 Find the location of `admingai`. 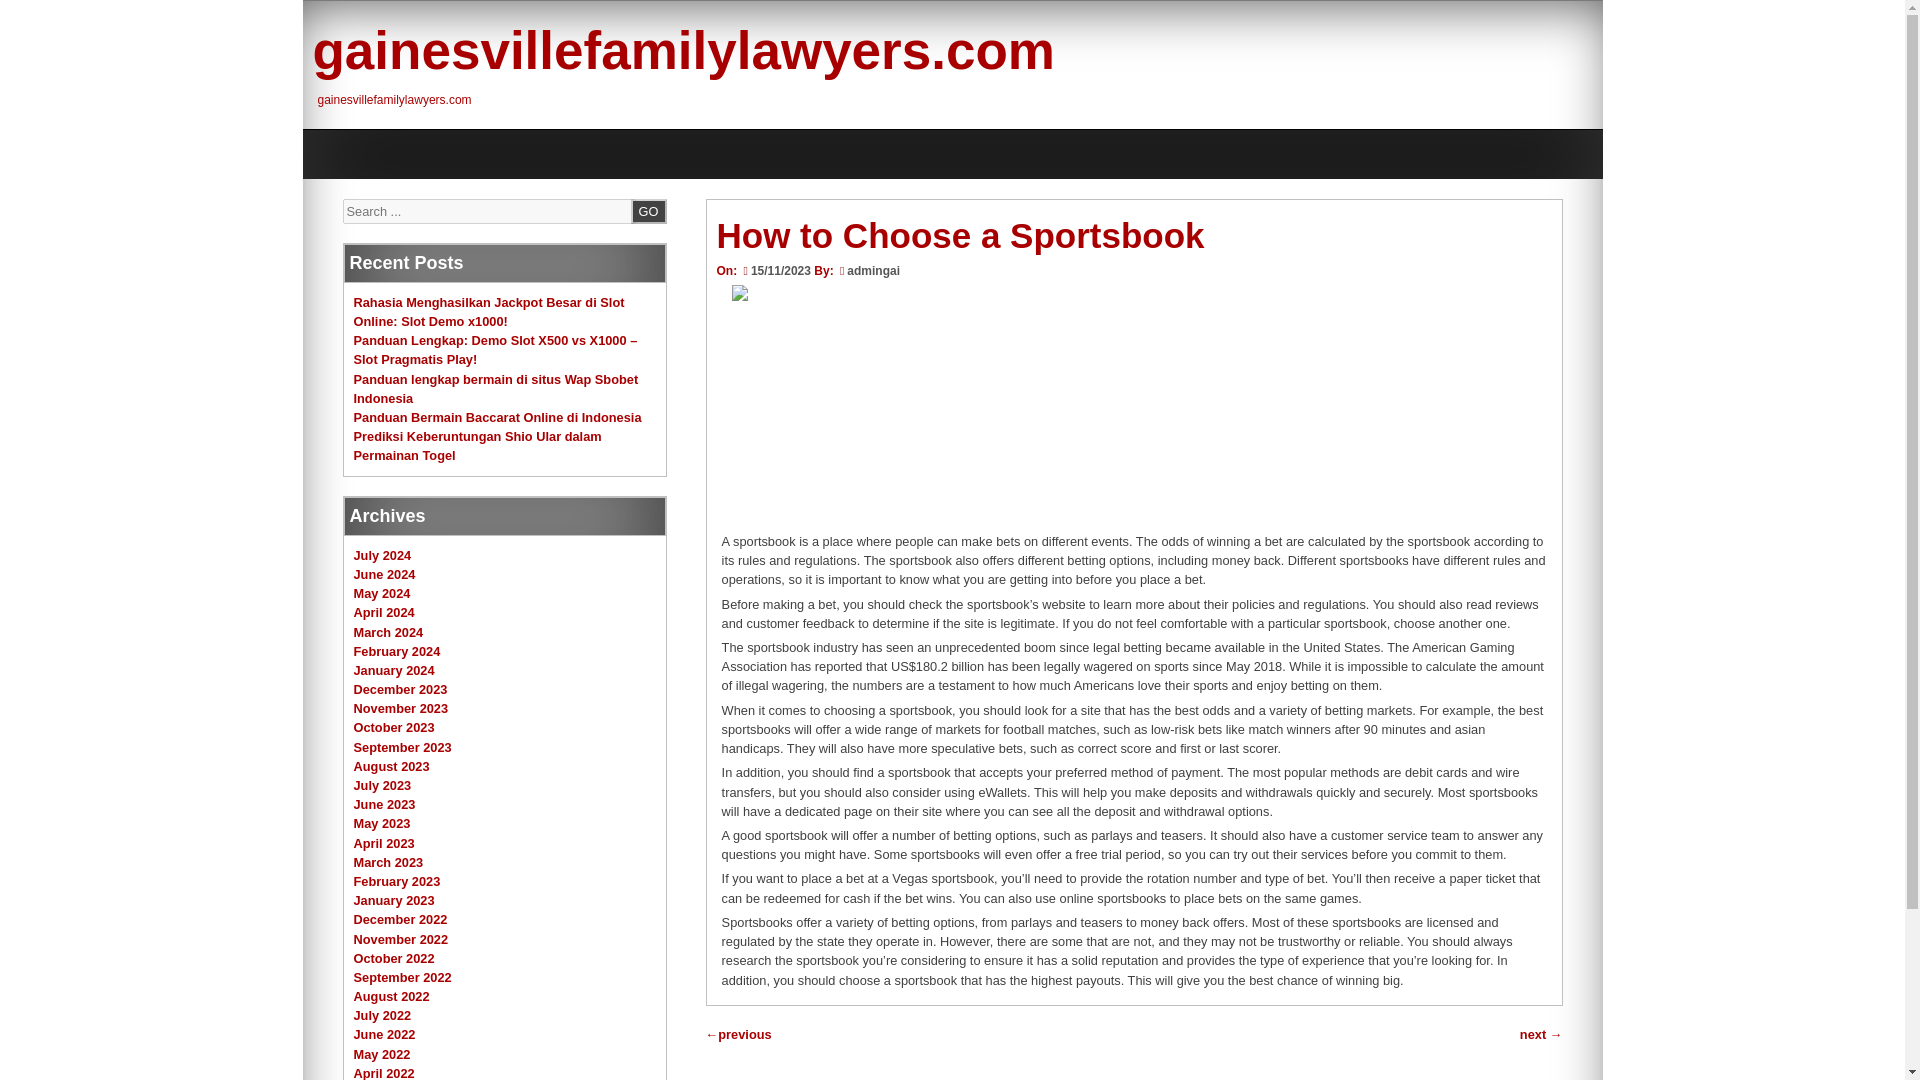

admingai is located at coordinates (873, 270).